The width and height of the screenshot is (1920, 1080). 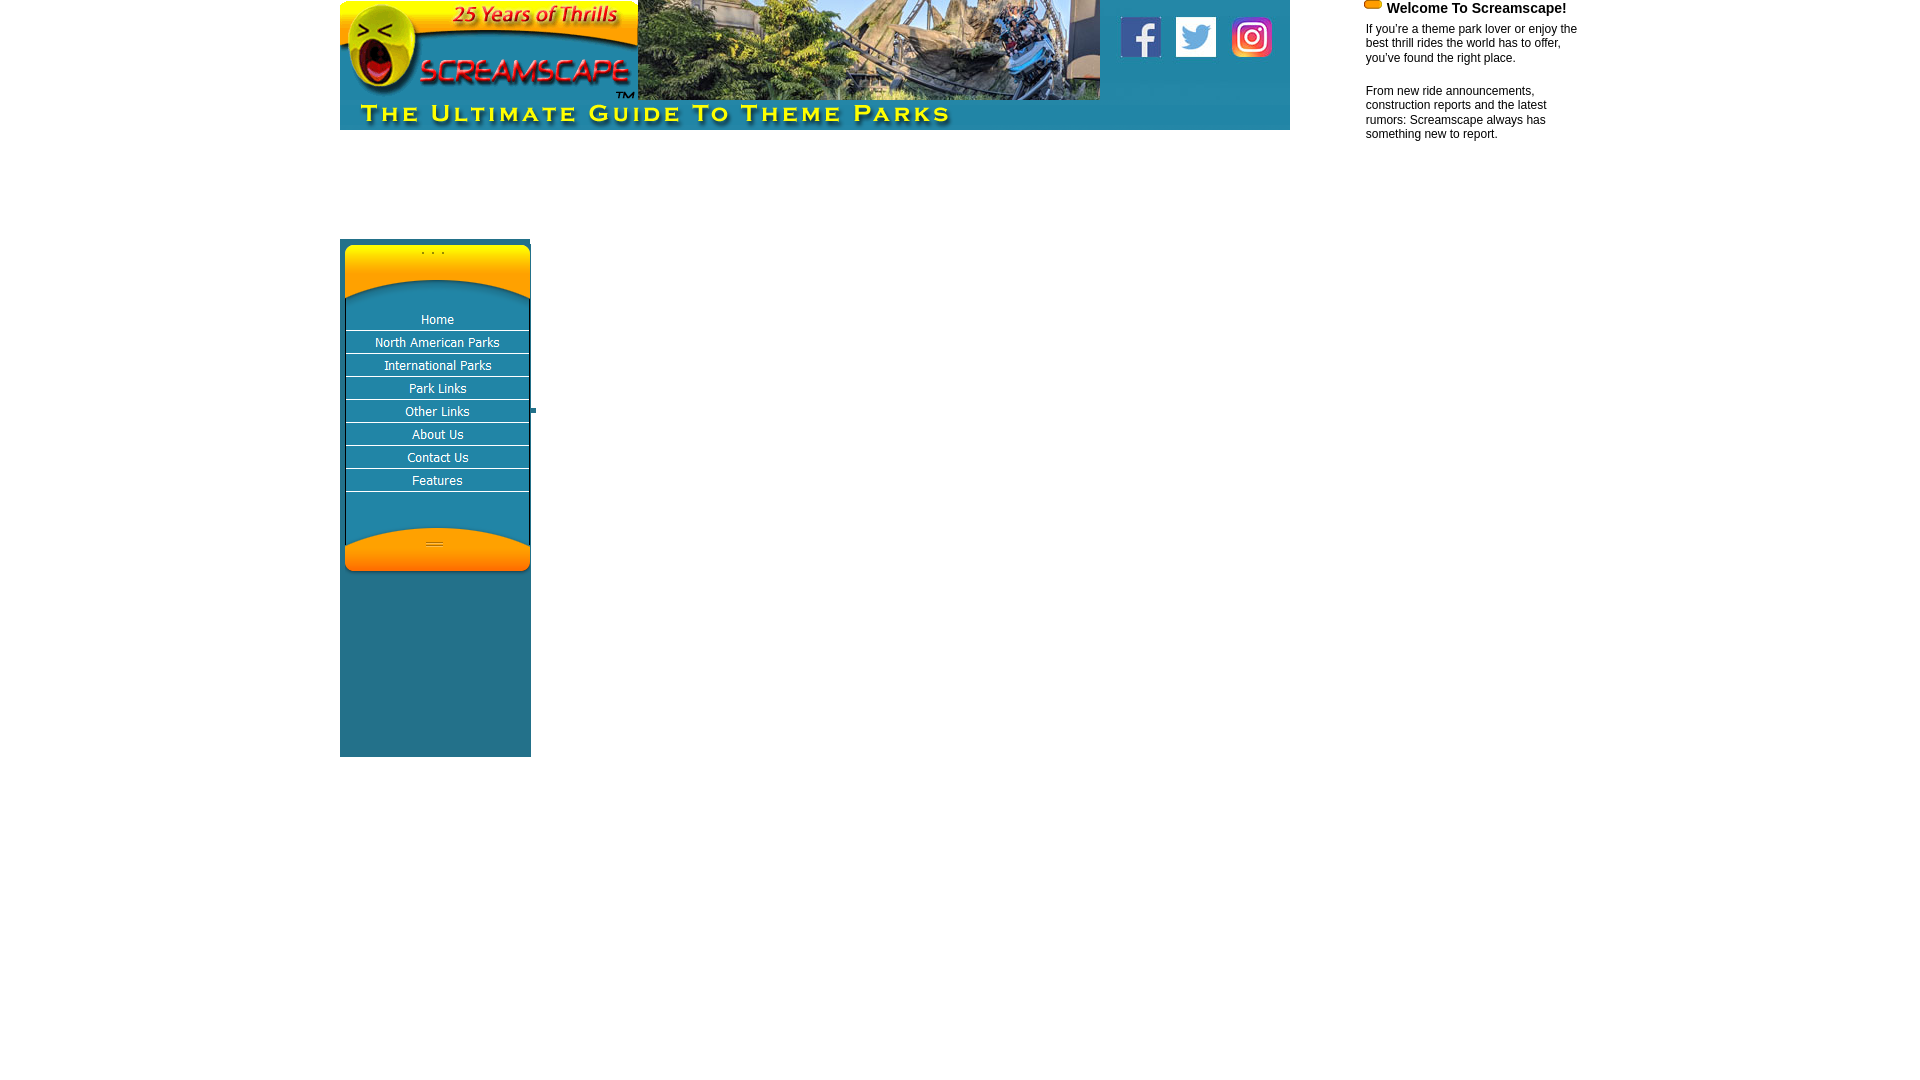 What do you see at coordinates (437, 480) in the screenshot?
I see `Features` at bounding box center [437, 480].